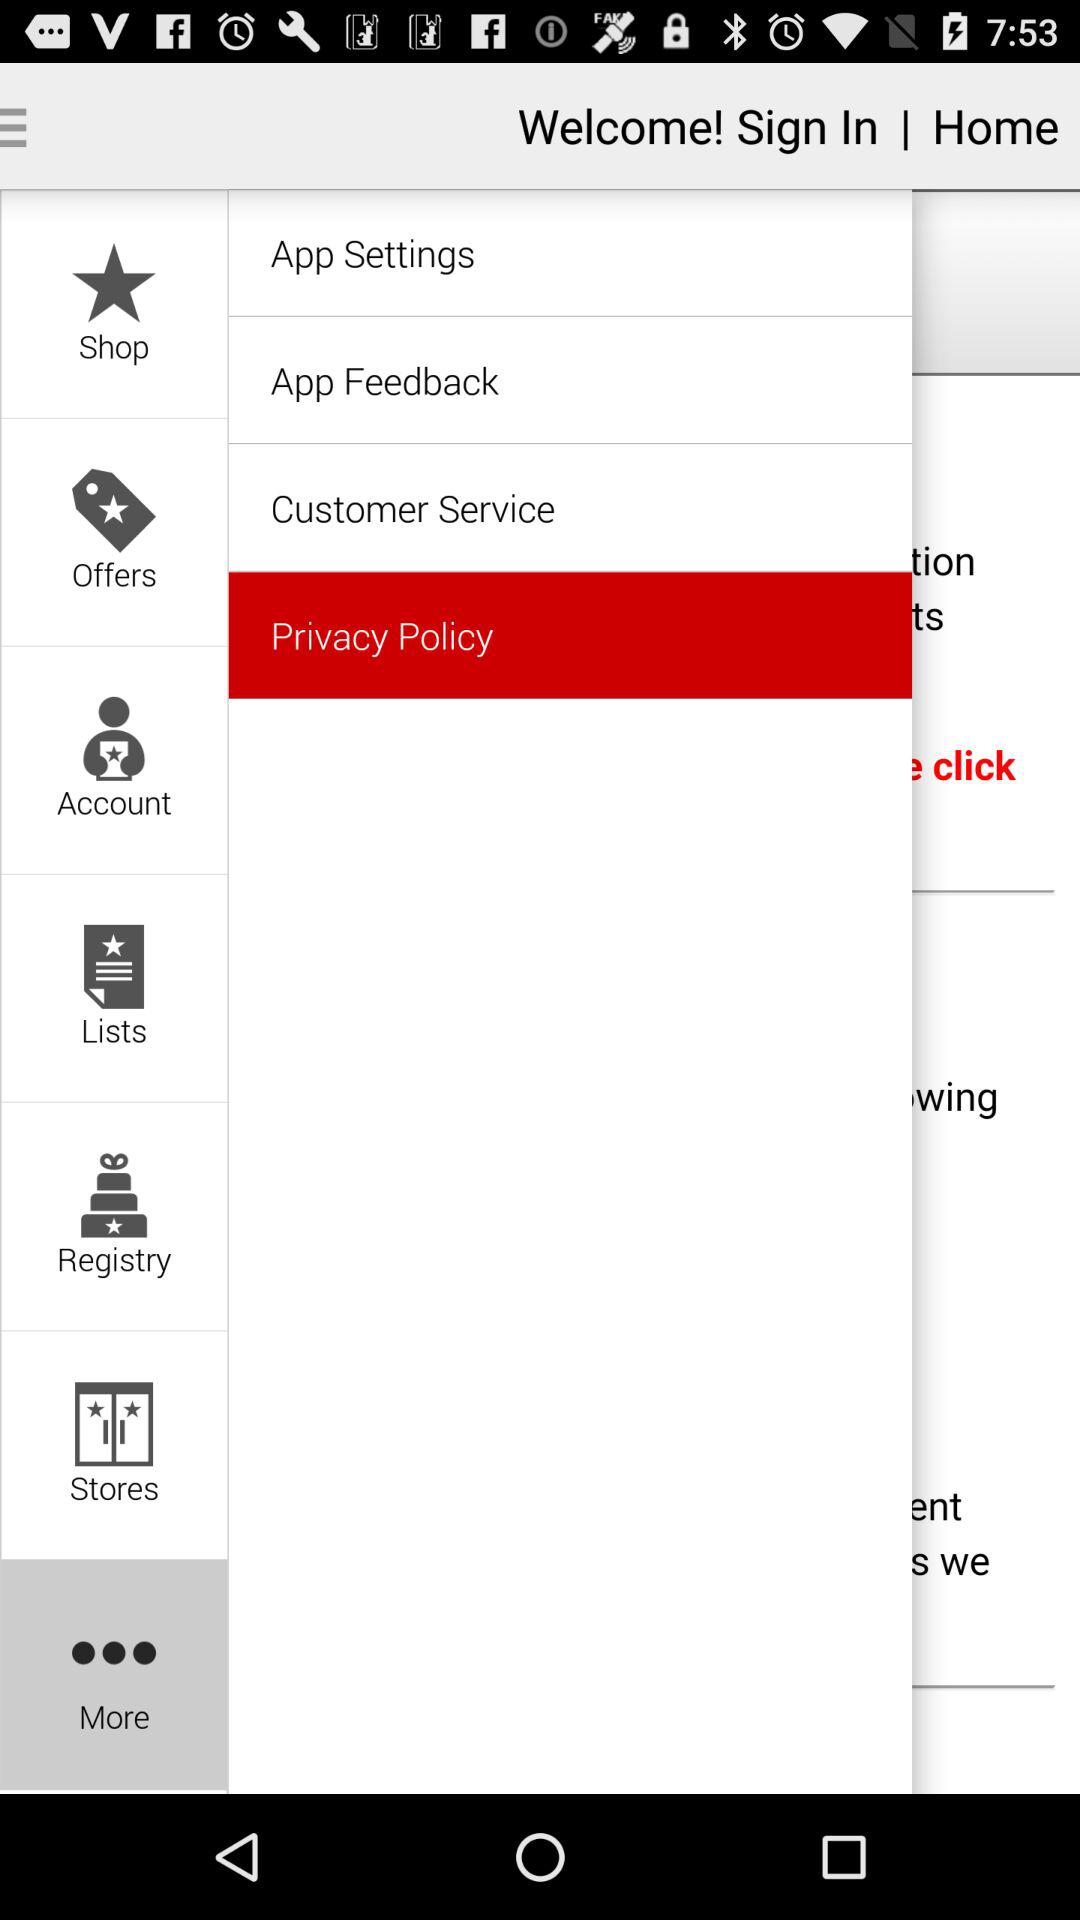  I want to click on click on home, so click(996, 125).